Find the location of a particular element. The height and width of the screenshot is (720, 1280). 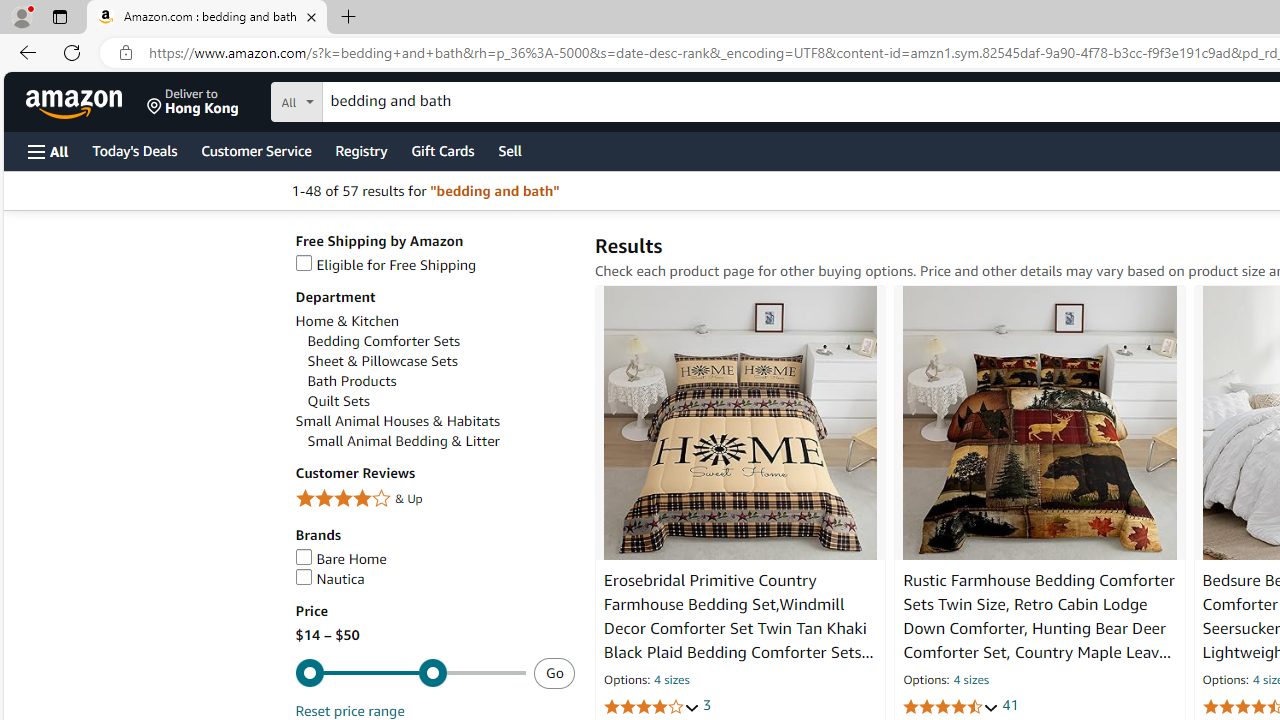

Eligible for Free Shipping is located at coordinates (434, 266).